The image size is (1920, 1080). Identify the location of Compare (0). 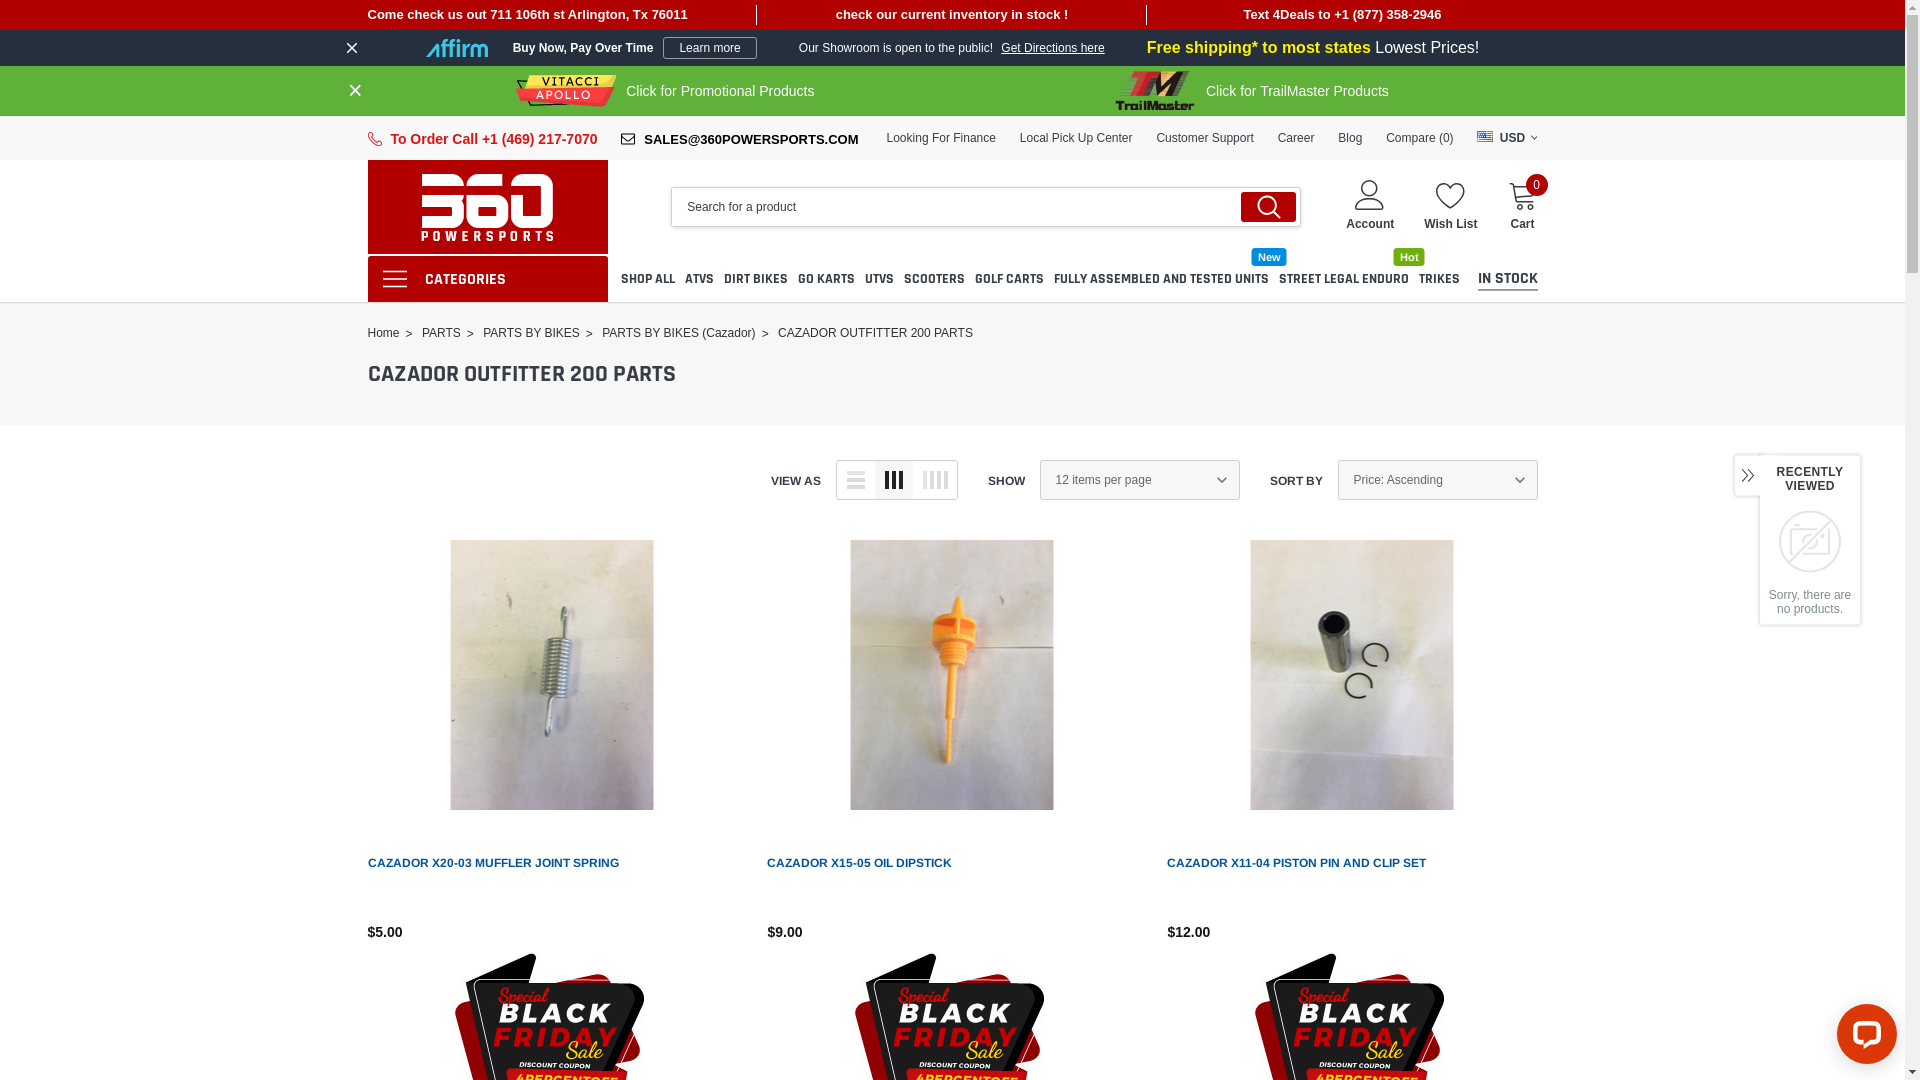
(1420, 138).